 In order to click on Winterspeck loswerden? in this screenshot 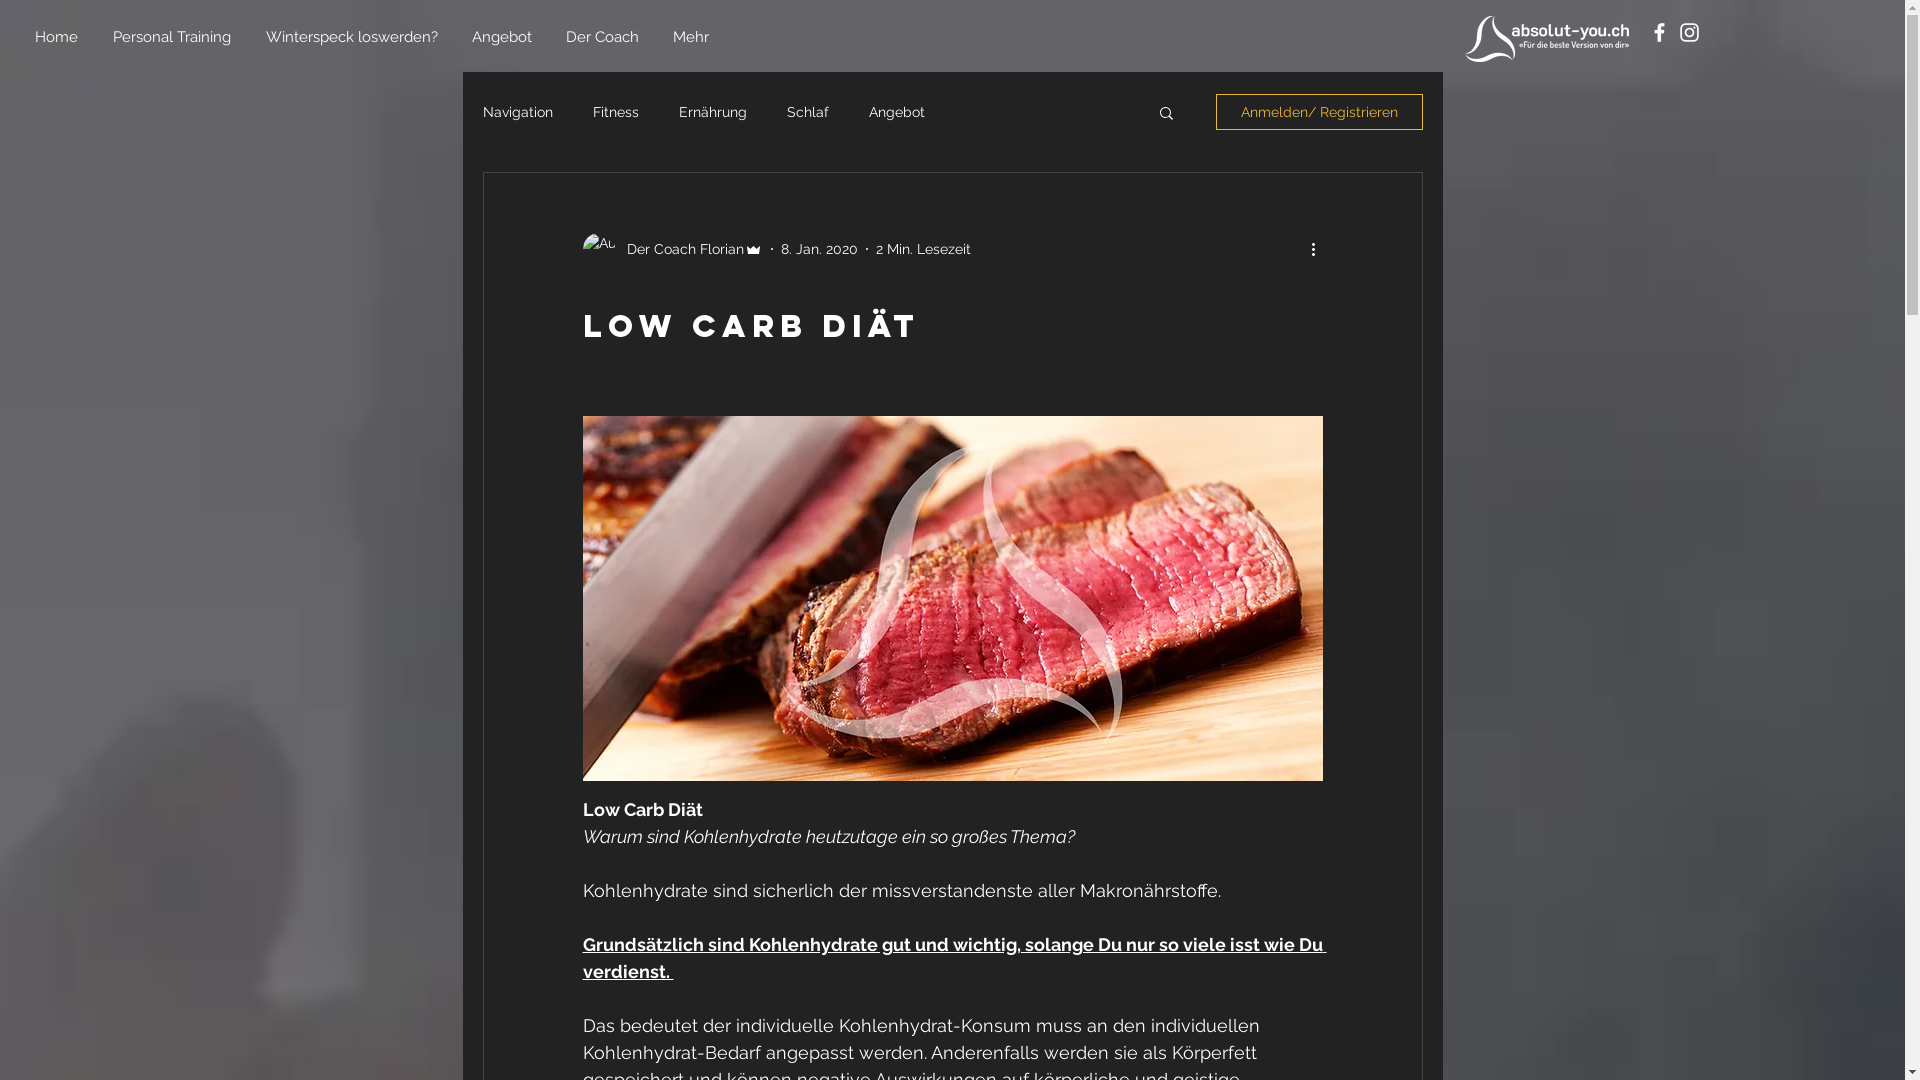, I will do `click(354, 38)`.